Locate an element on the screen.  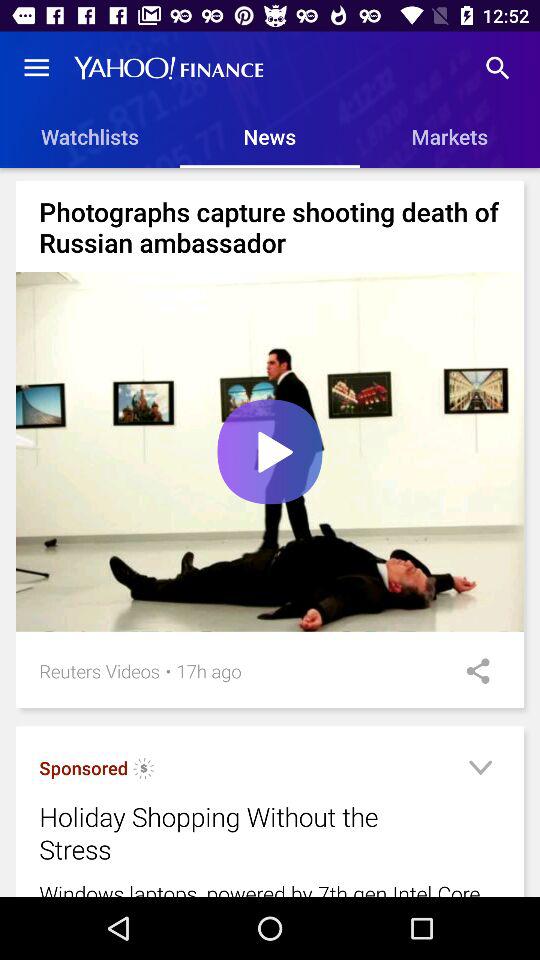
scroll to windows laptops powered item is located at coordinates (270, 888).